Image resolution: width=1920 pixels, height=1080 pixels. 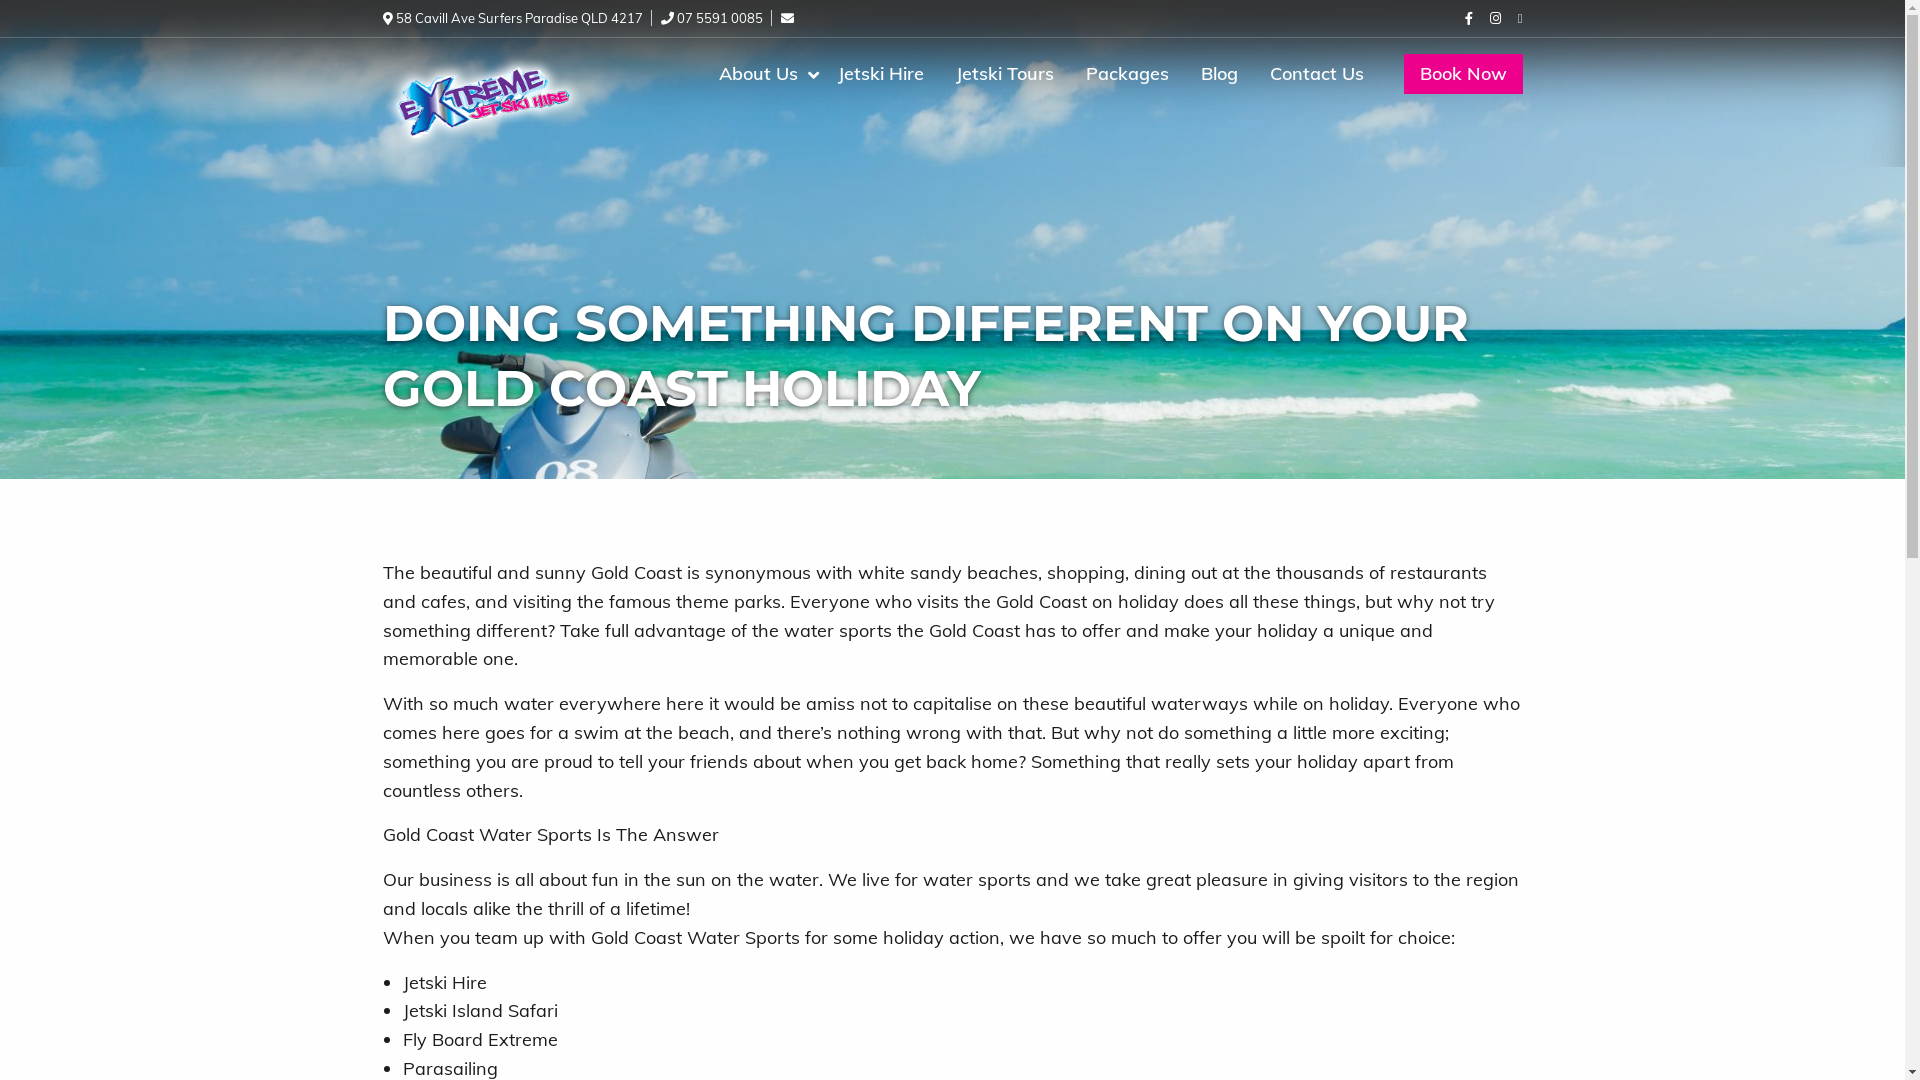 What do you see at coordinates (1464, 74) in the screenshot?
I see `Book Now` at bounding box center [1464, 74].